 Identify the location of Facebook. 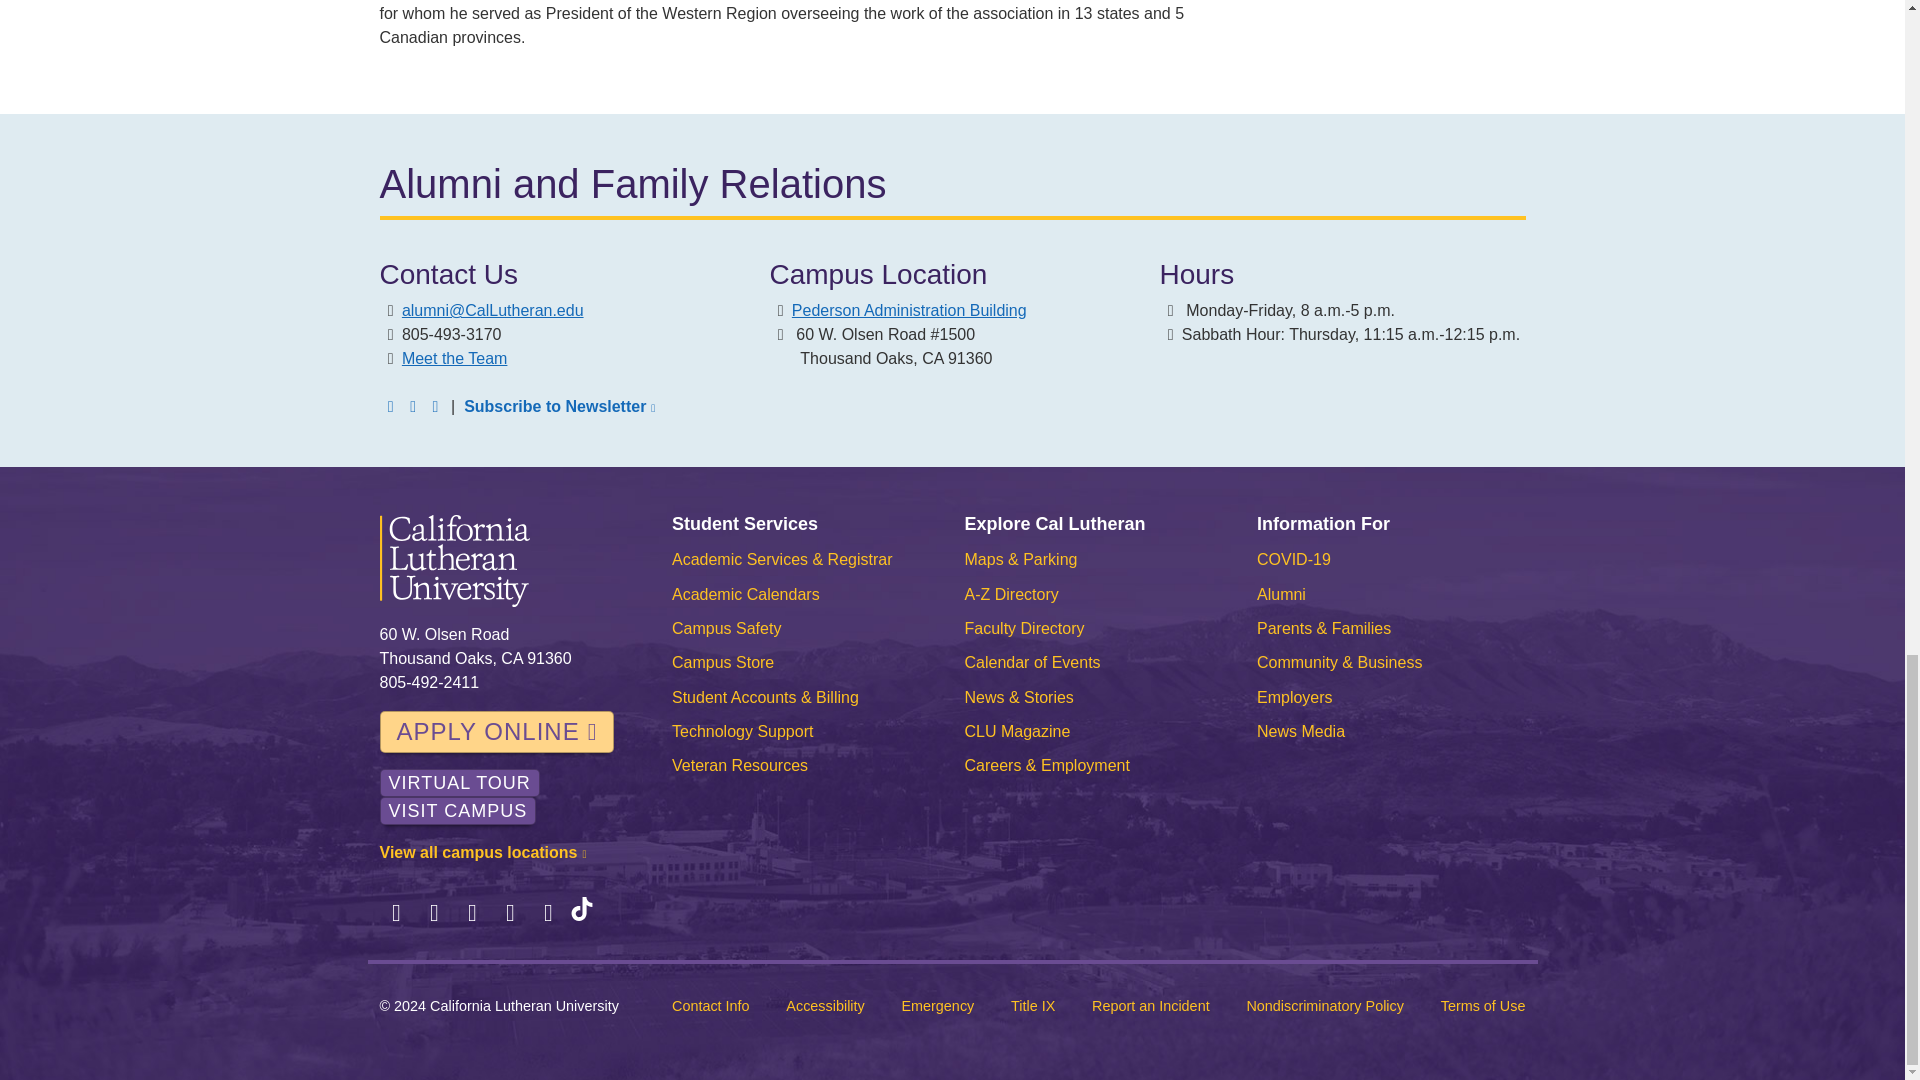
(390, 406).